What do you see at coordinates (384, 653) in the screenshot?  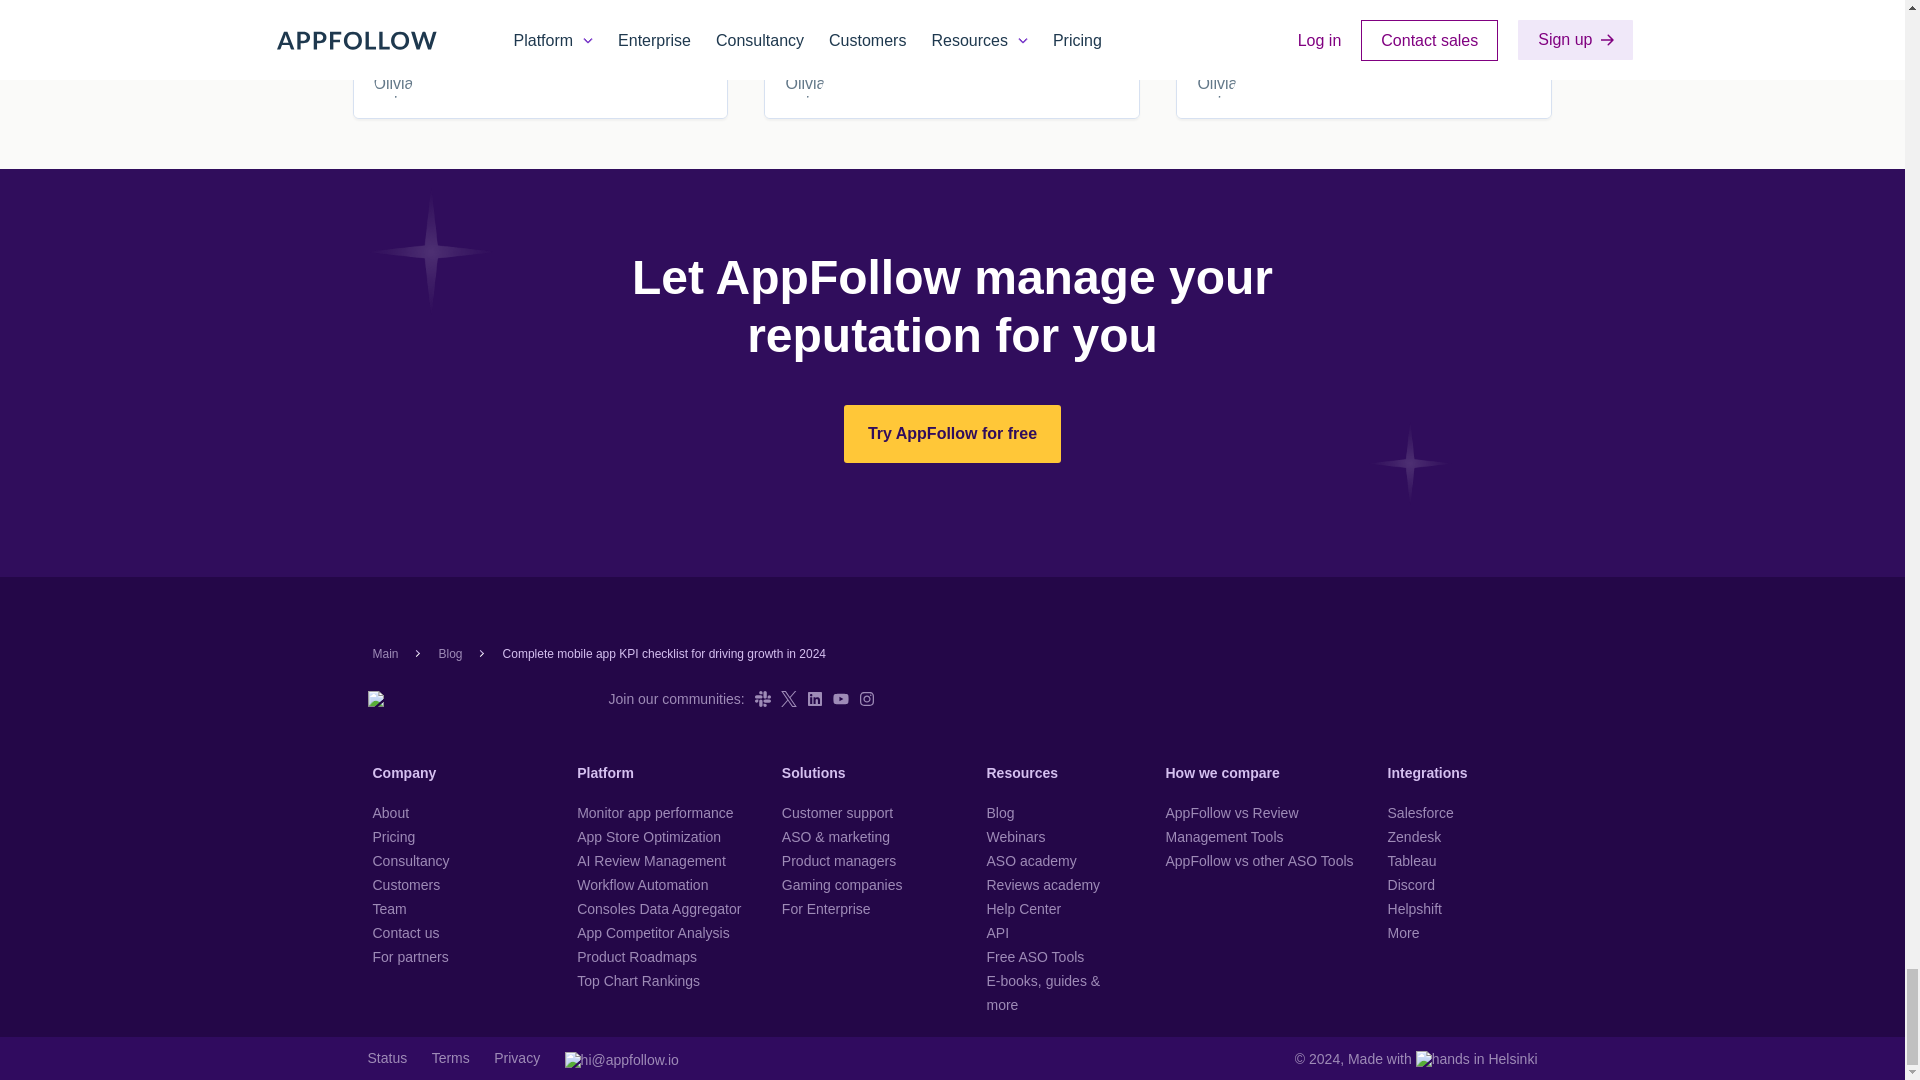 I see `Main` at bounding box center [384, 653].